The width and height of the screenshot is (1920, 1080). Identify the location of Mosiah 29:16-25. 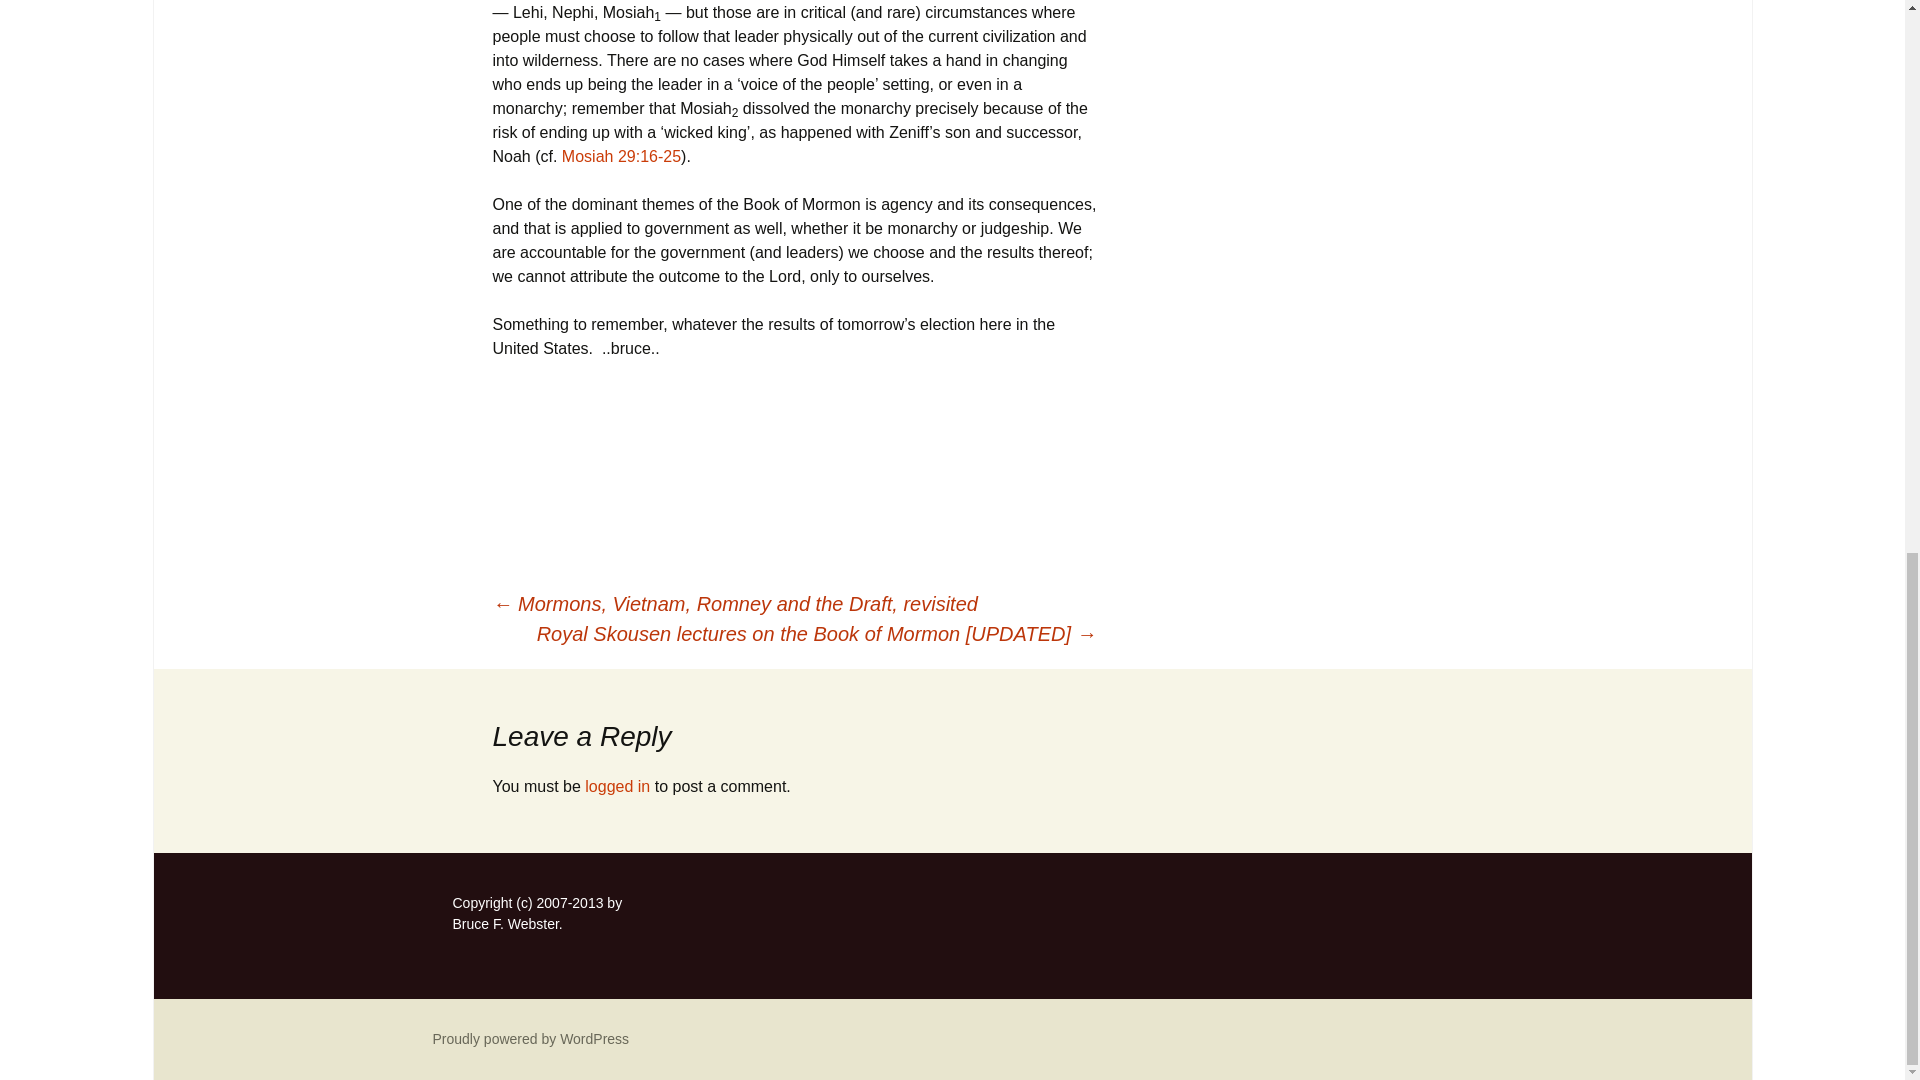
(622, 156).